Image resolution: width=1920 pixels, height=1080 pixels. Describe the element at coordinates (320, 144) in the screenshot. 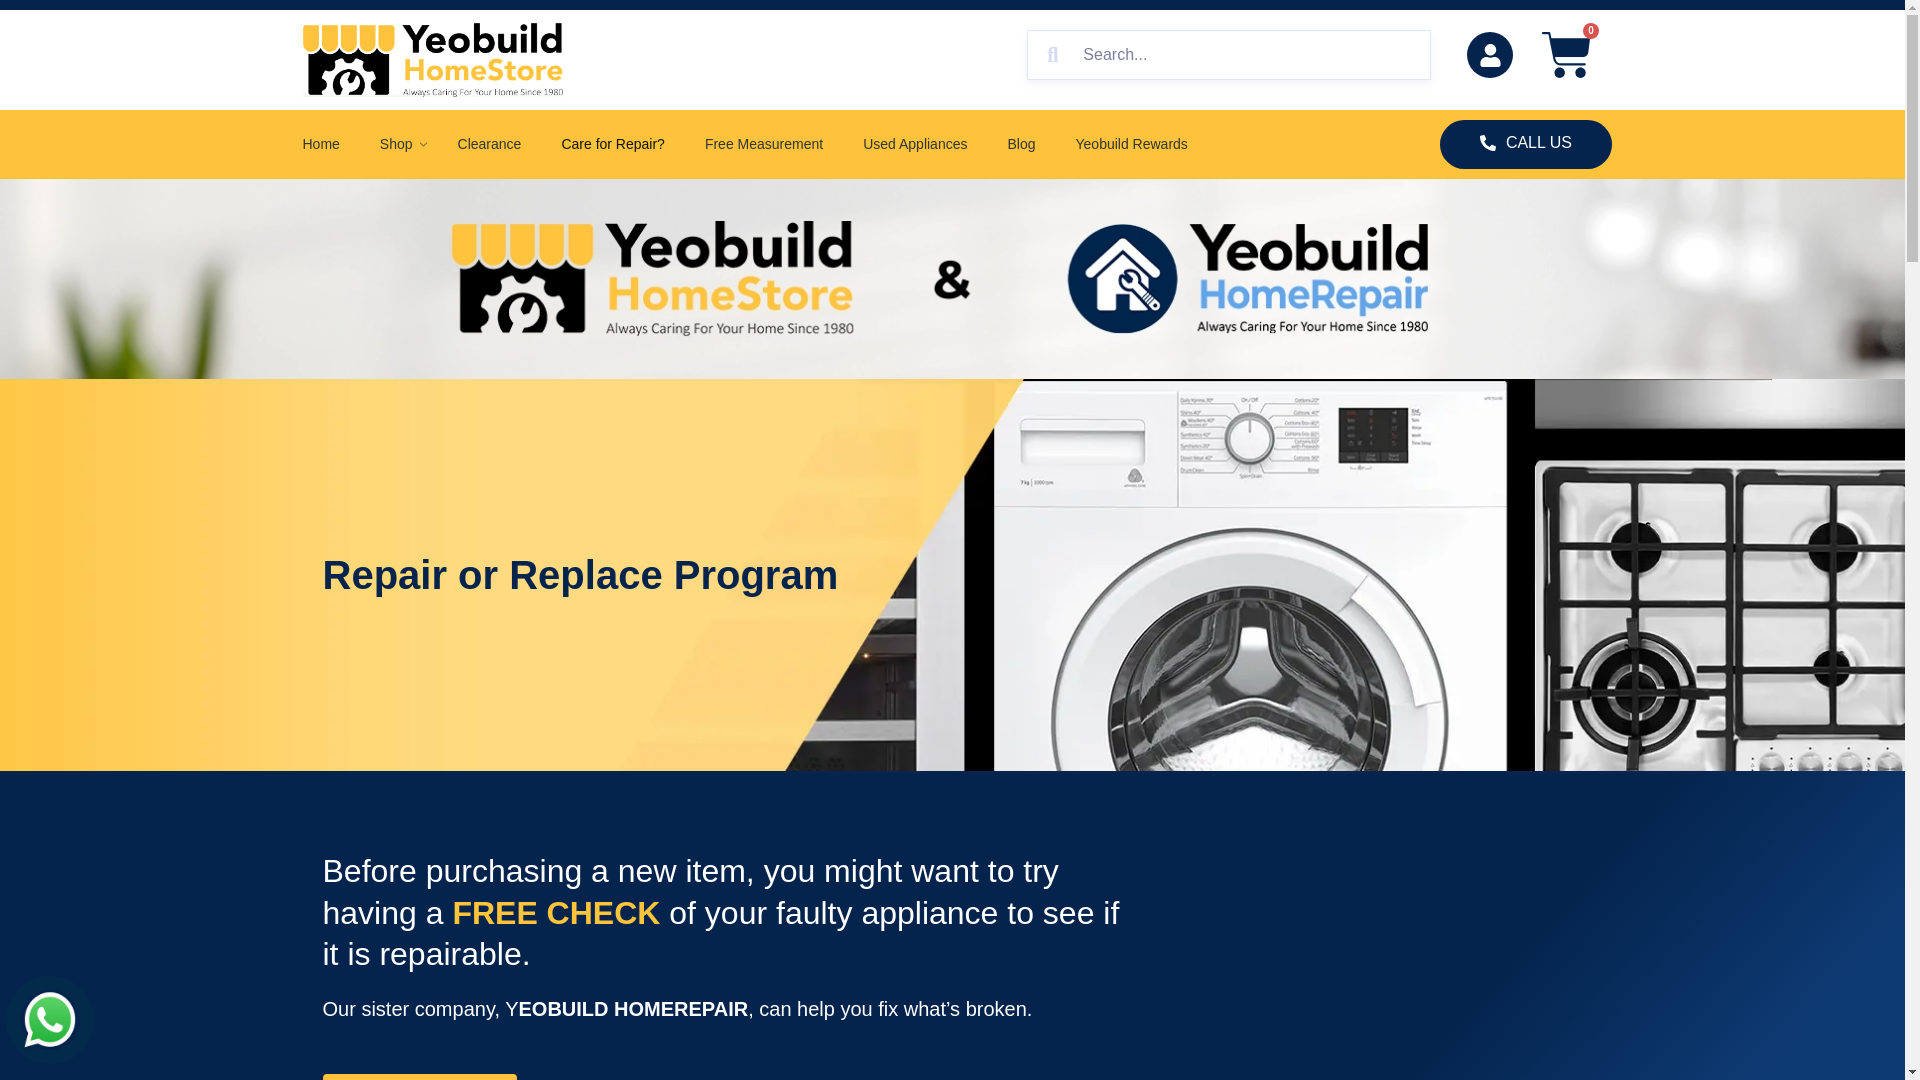

I see `Home` at that location.